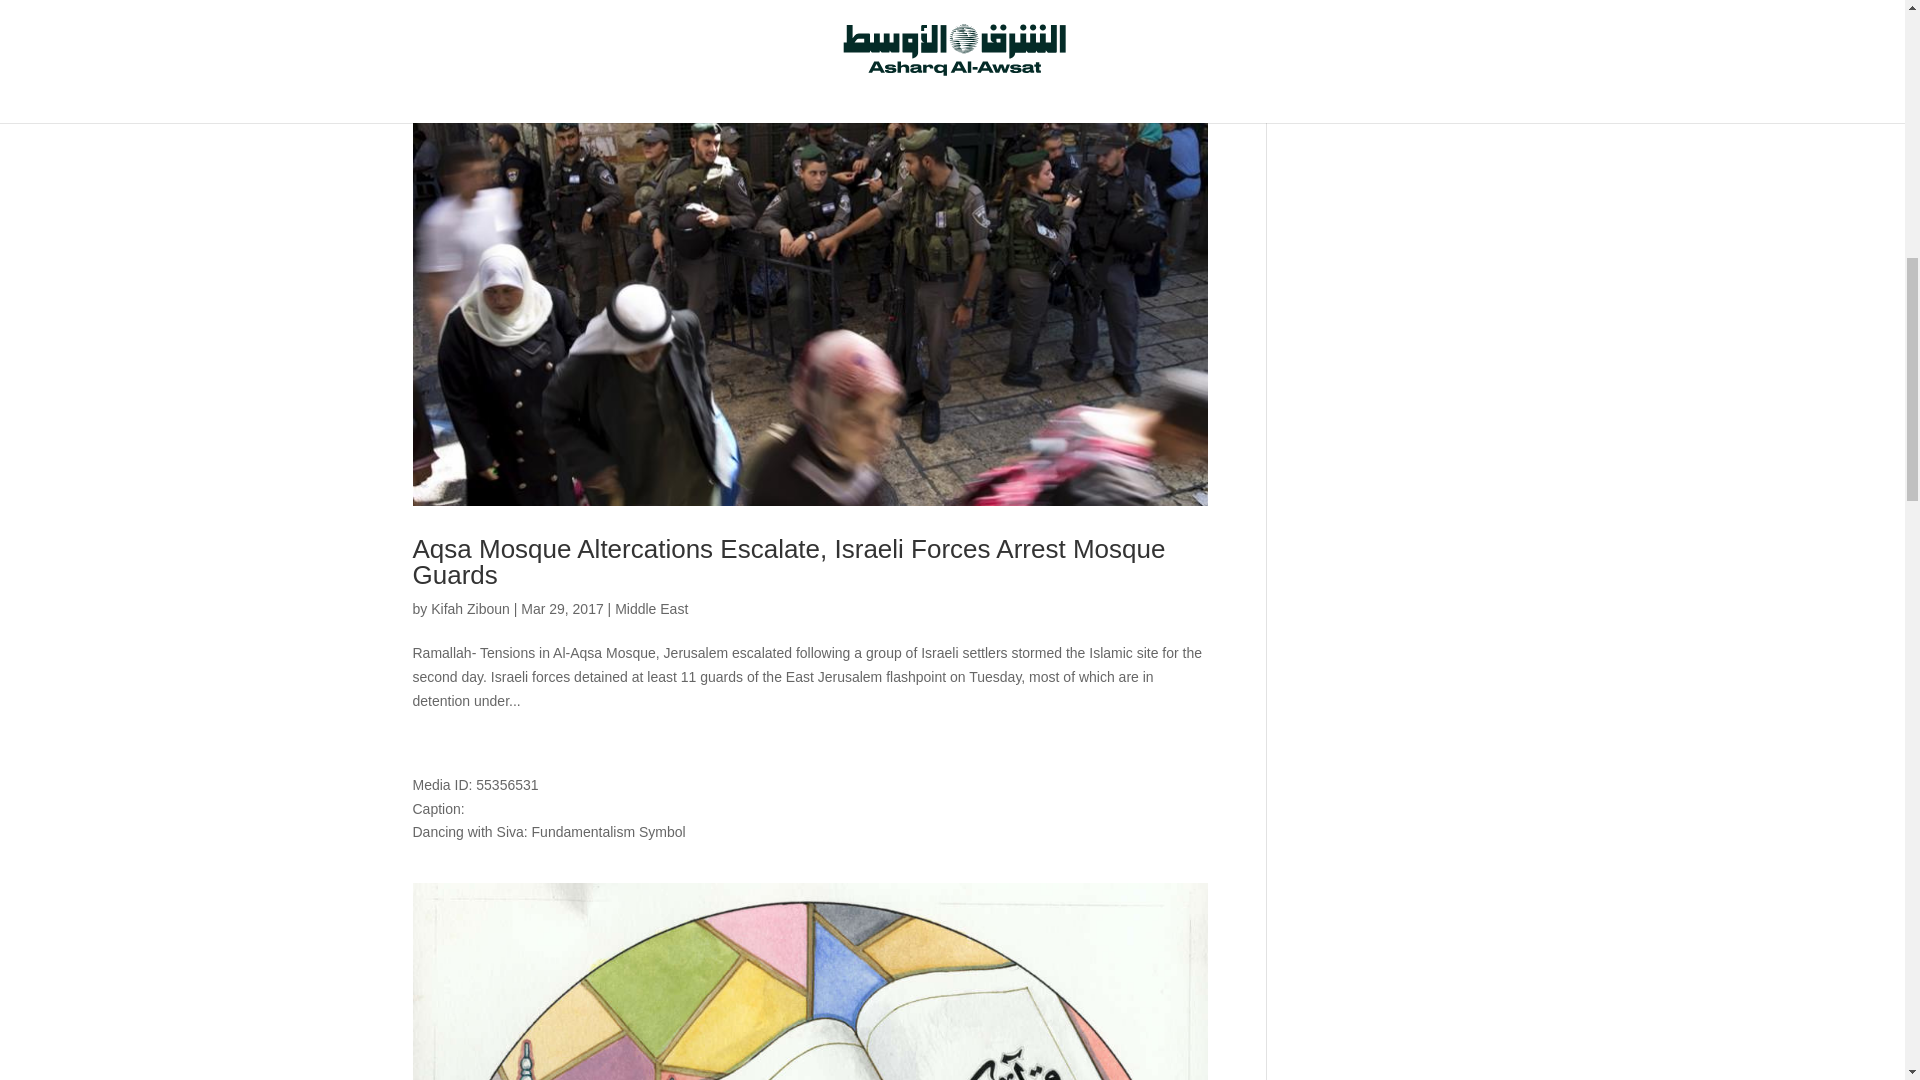 This screenshot has width=1920, height=1080. Describe the element at coordinates (650, 608) in the screenshot. I see `Middle East` at that location.